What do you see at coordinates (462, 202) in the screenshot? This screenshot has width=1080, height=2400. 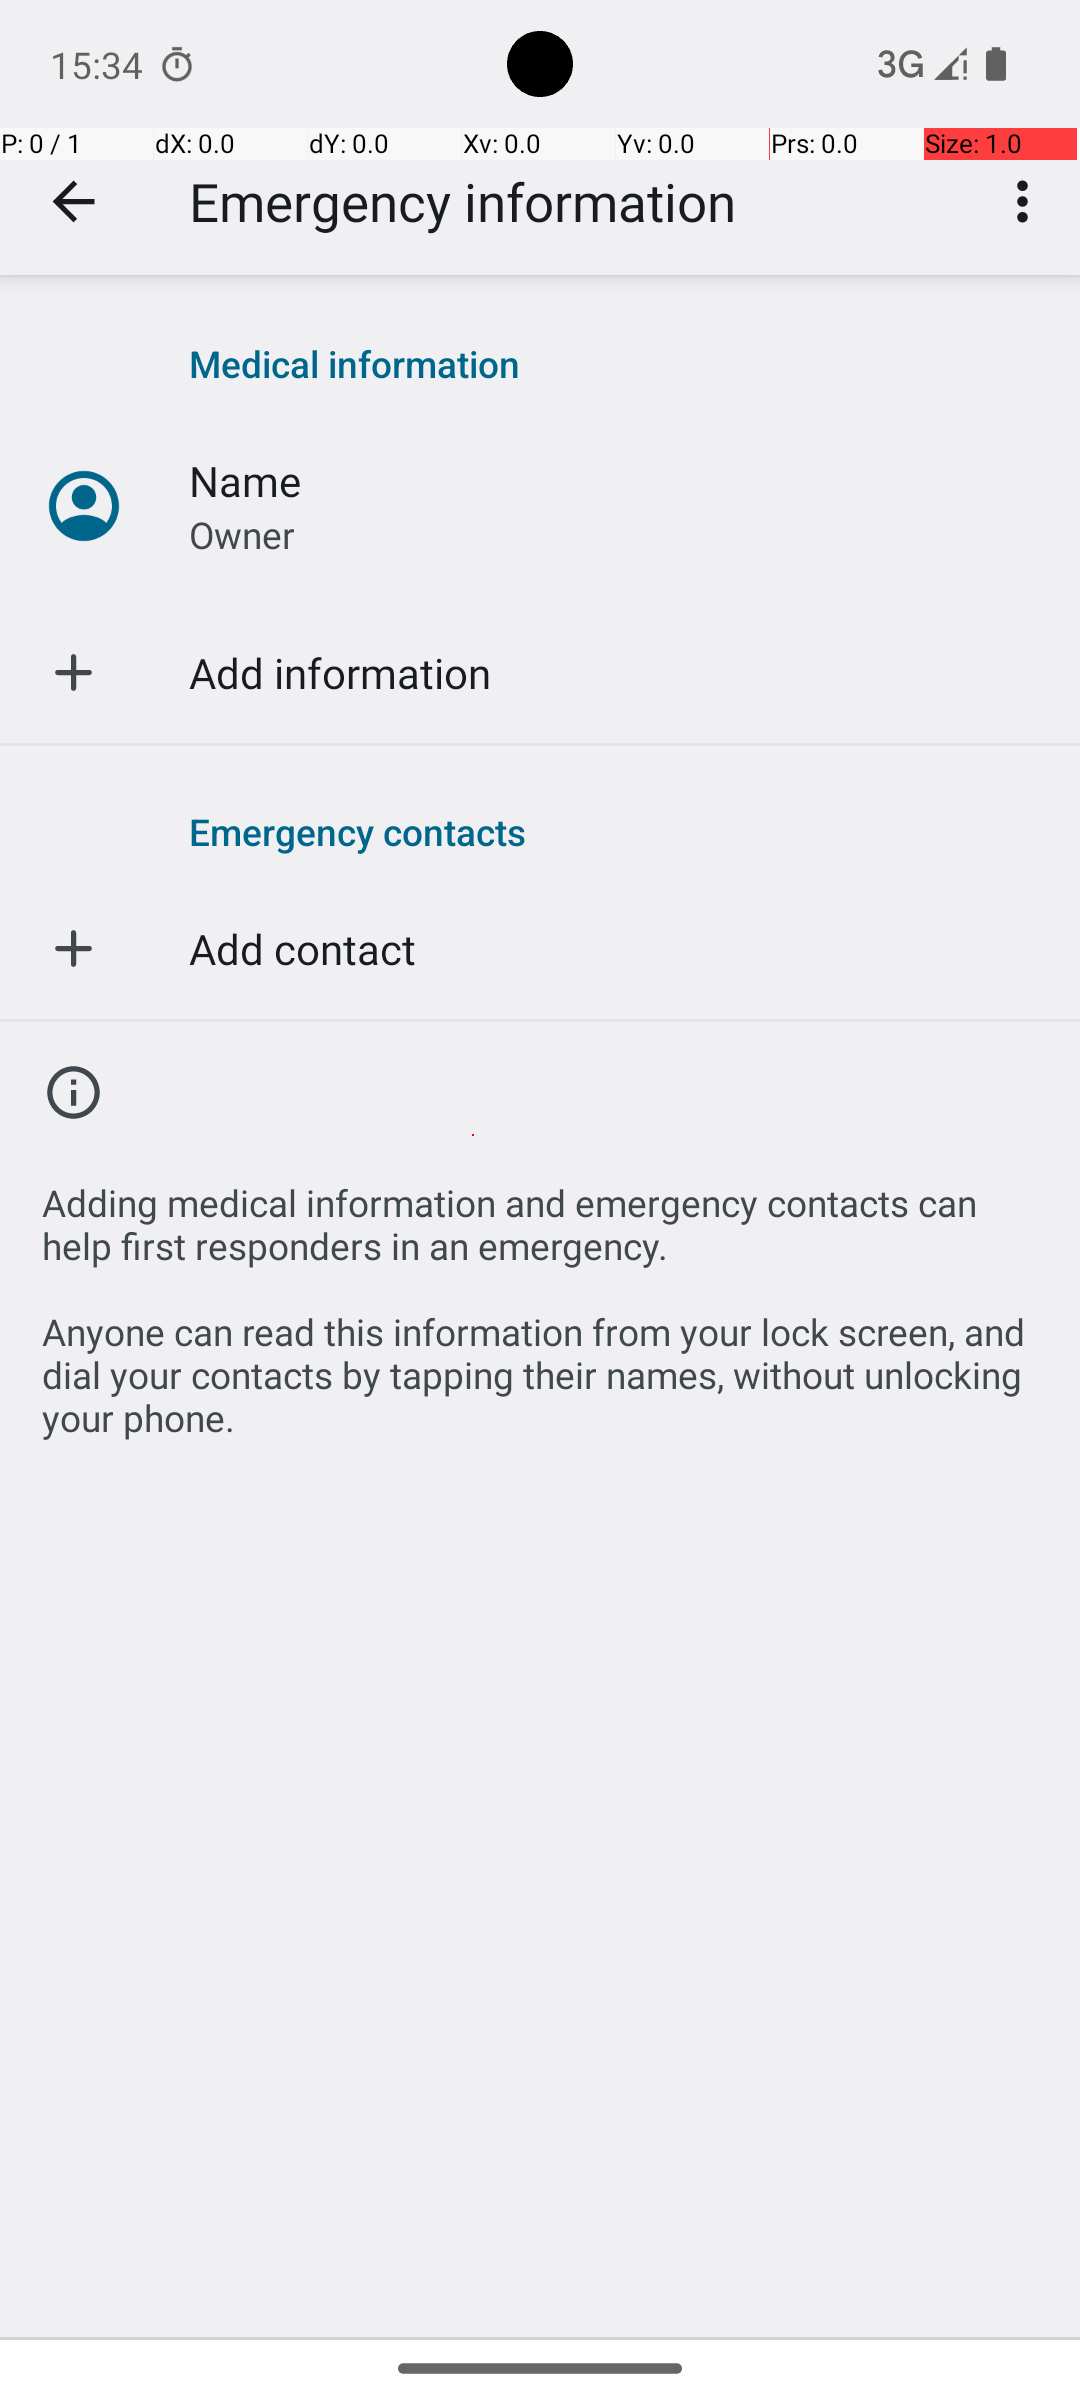 I see `Emergency information` at bounding box center [462, 202].